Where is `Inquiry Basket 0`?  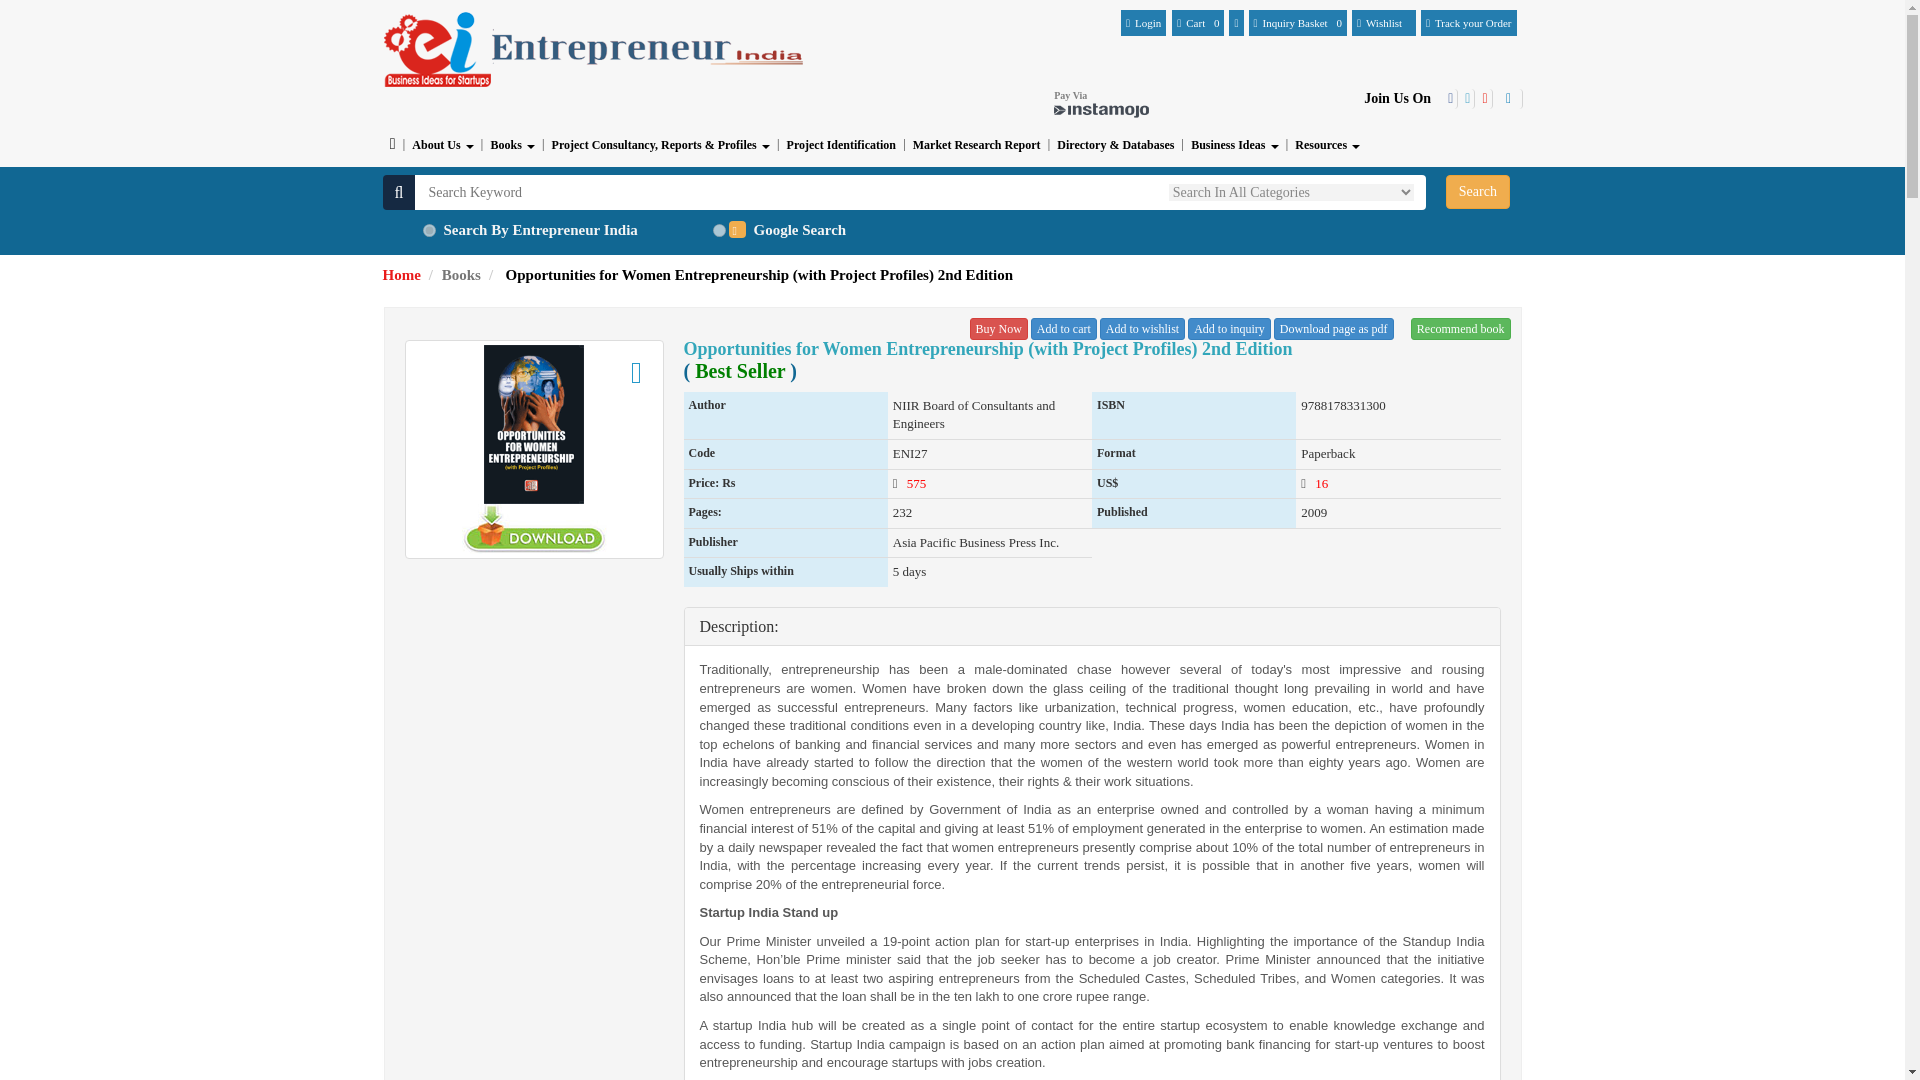 Inquiry Basket 0 is located at coordinates (1298, 22).